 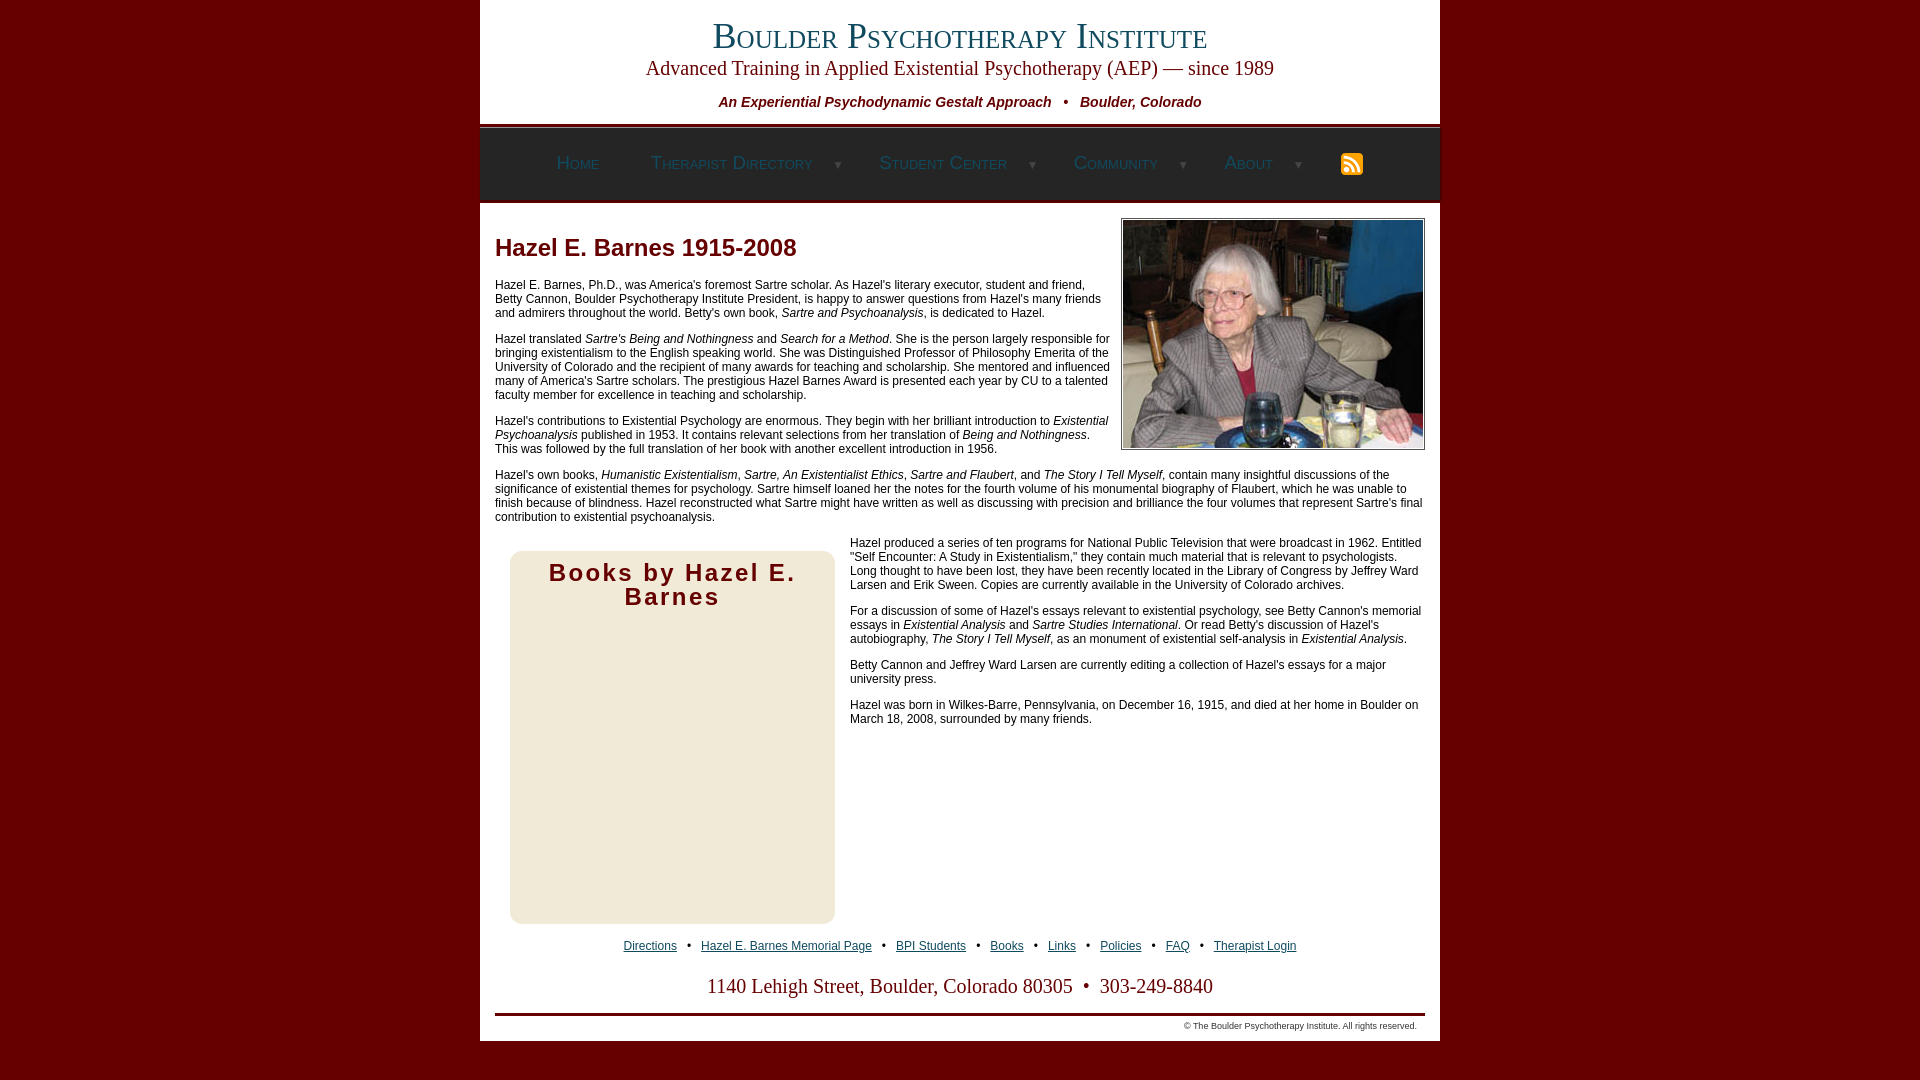 I want to click on BPI Students, so click(x=930, y=945).